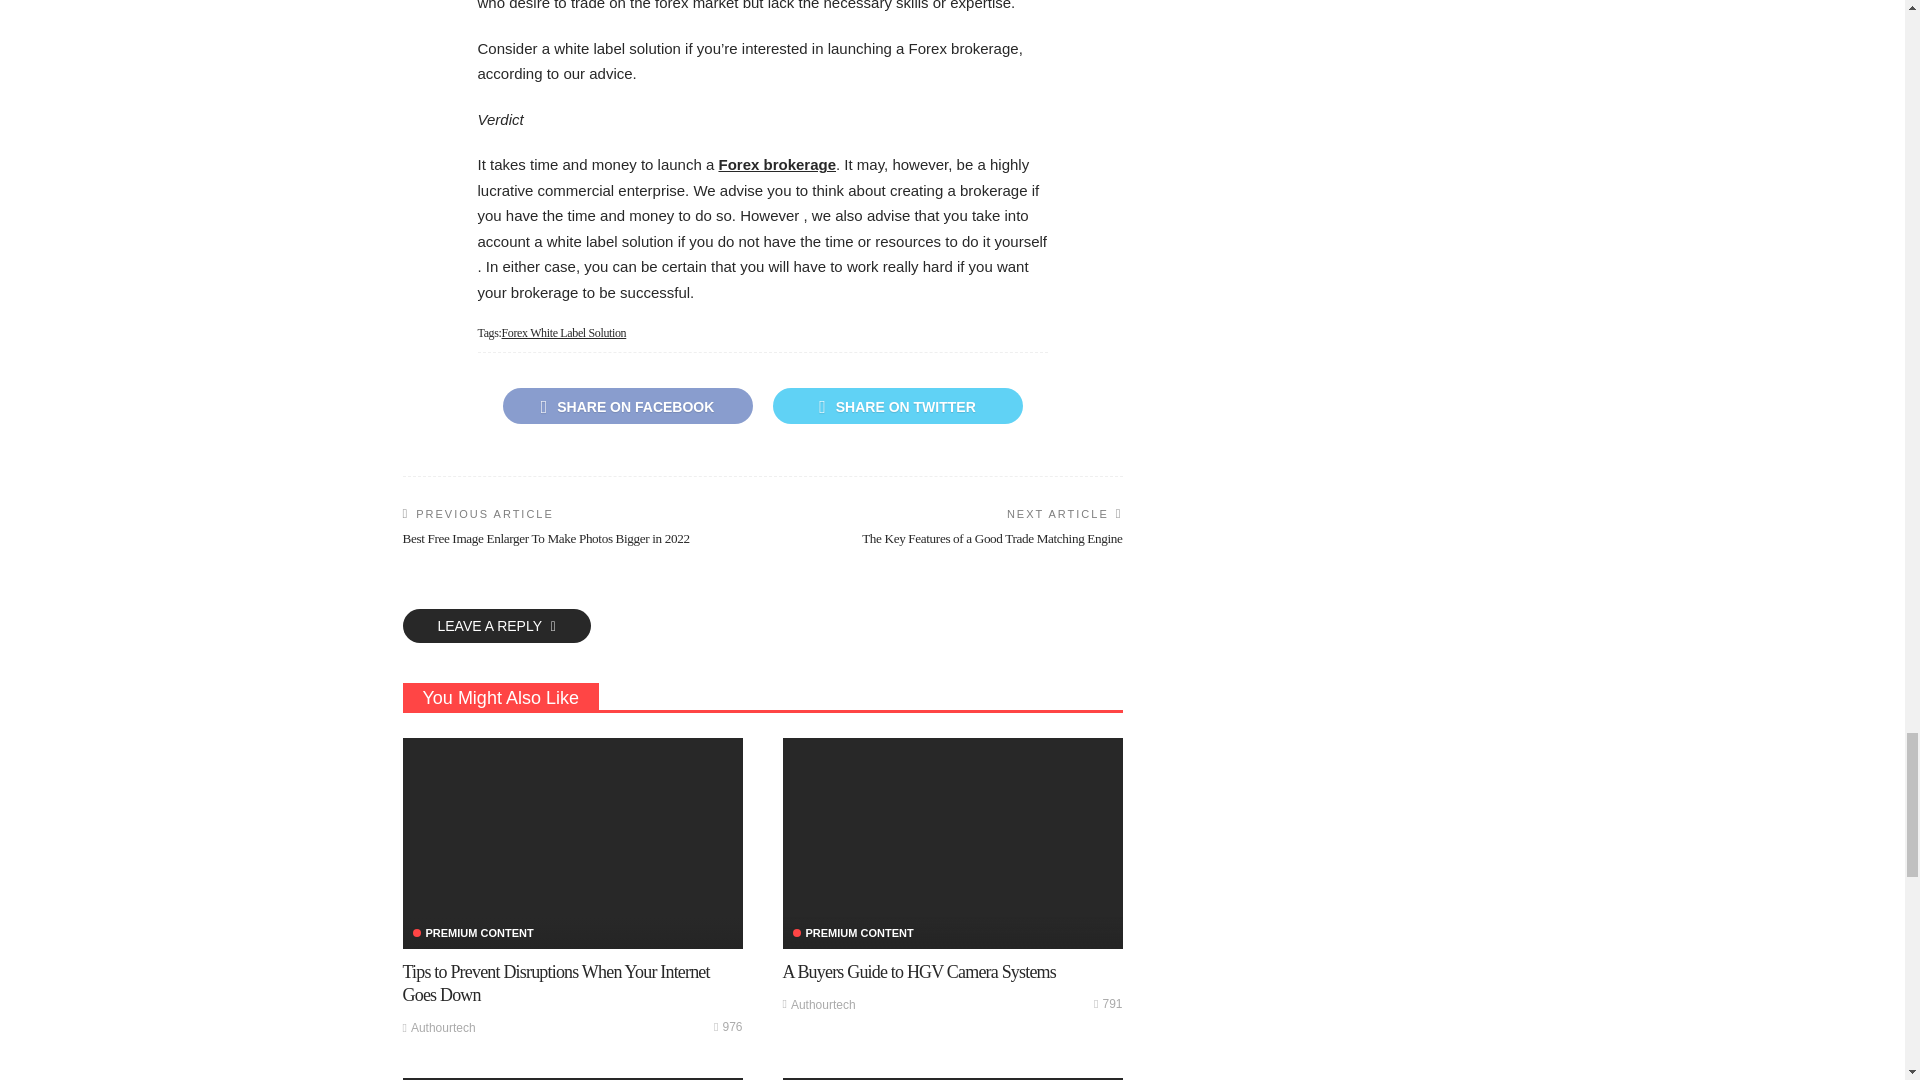  Describe the element at coordinates (951, 842) in the screenshot. I see `A Buyers Guide to HGV Camera Systems` at that location.